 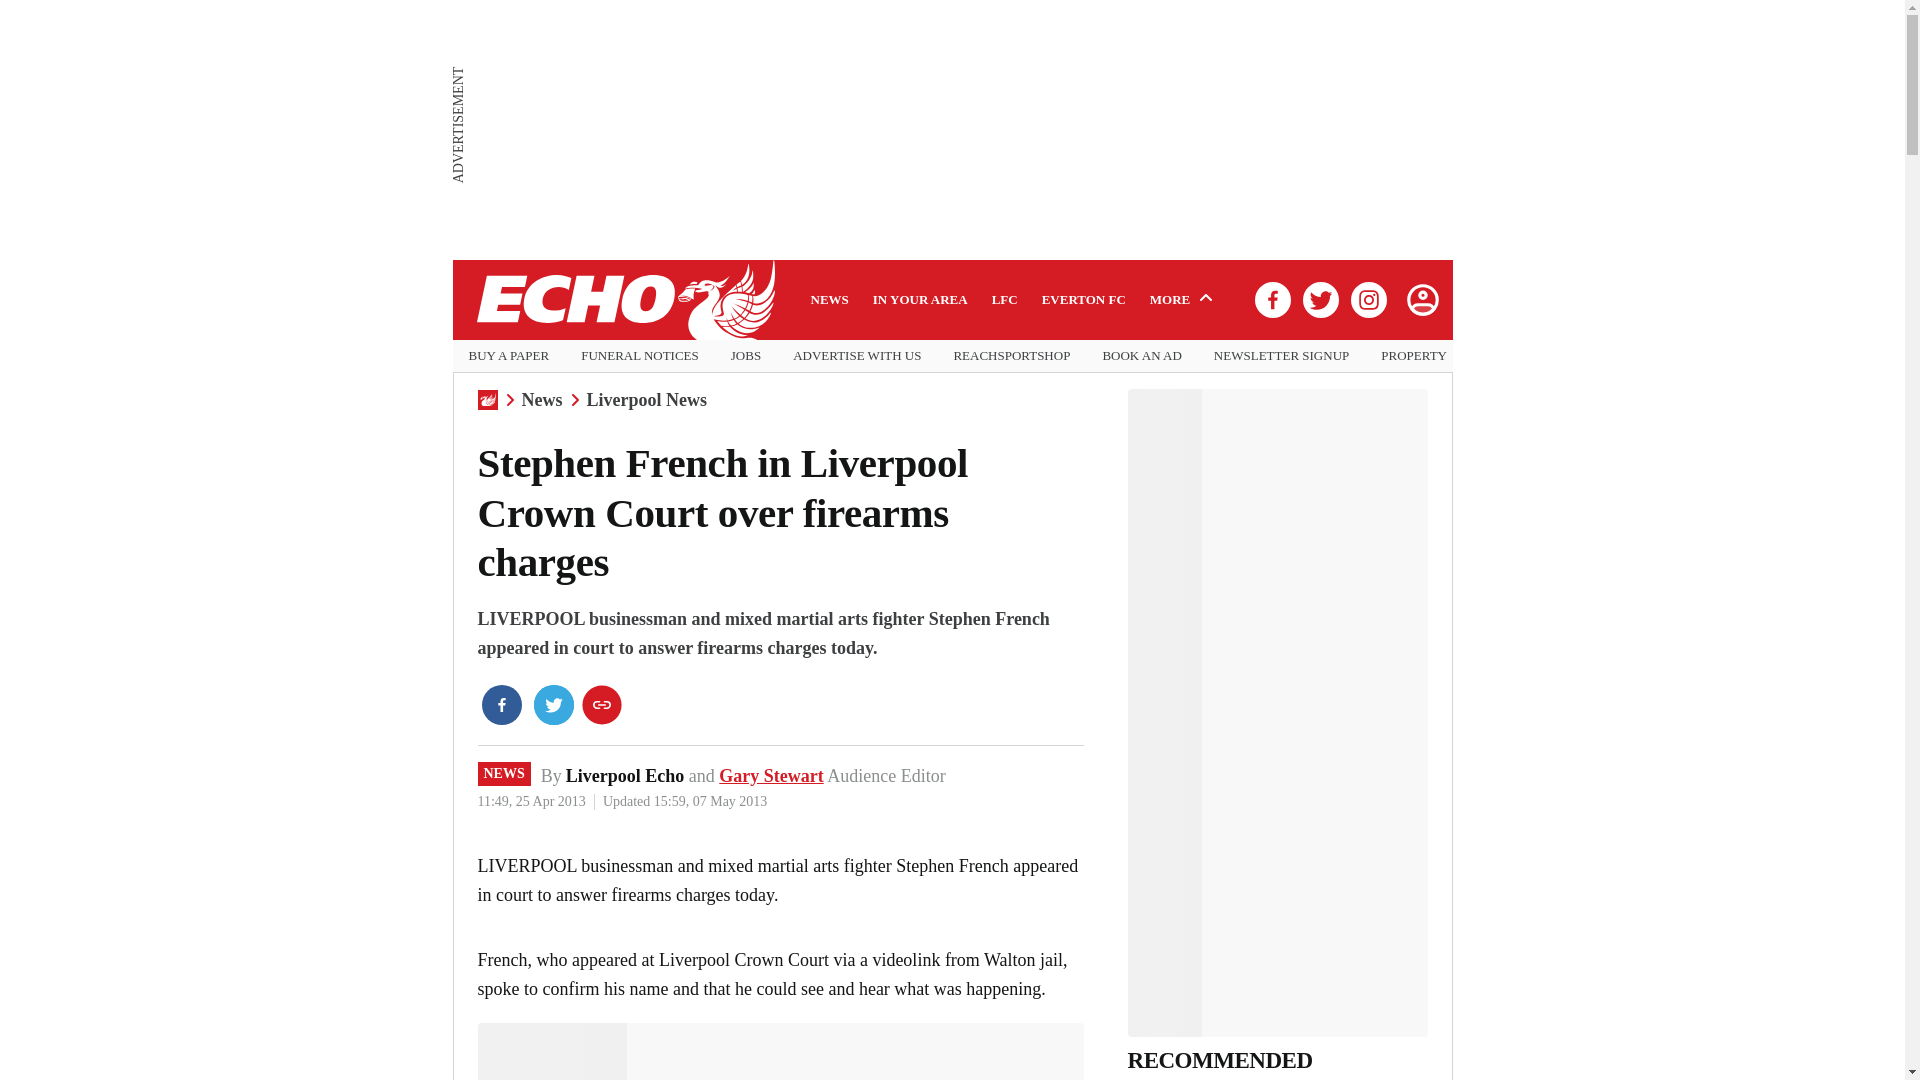 What do you see at coordinates (602, 704) in the screenshot?
I see `copy link` at bounding box center [602, 704].